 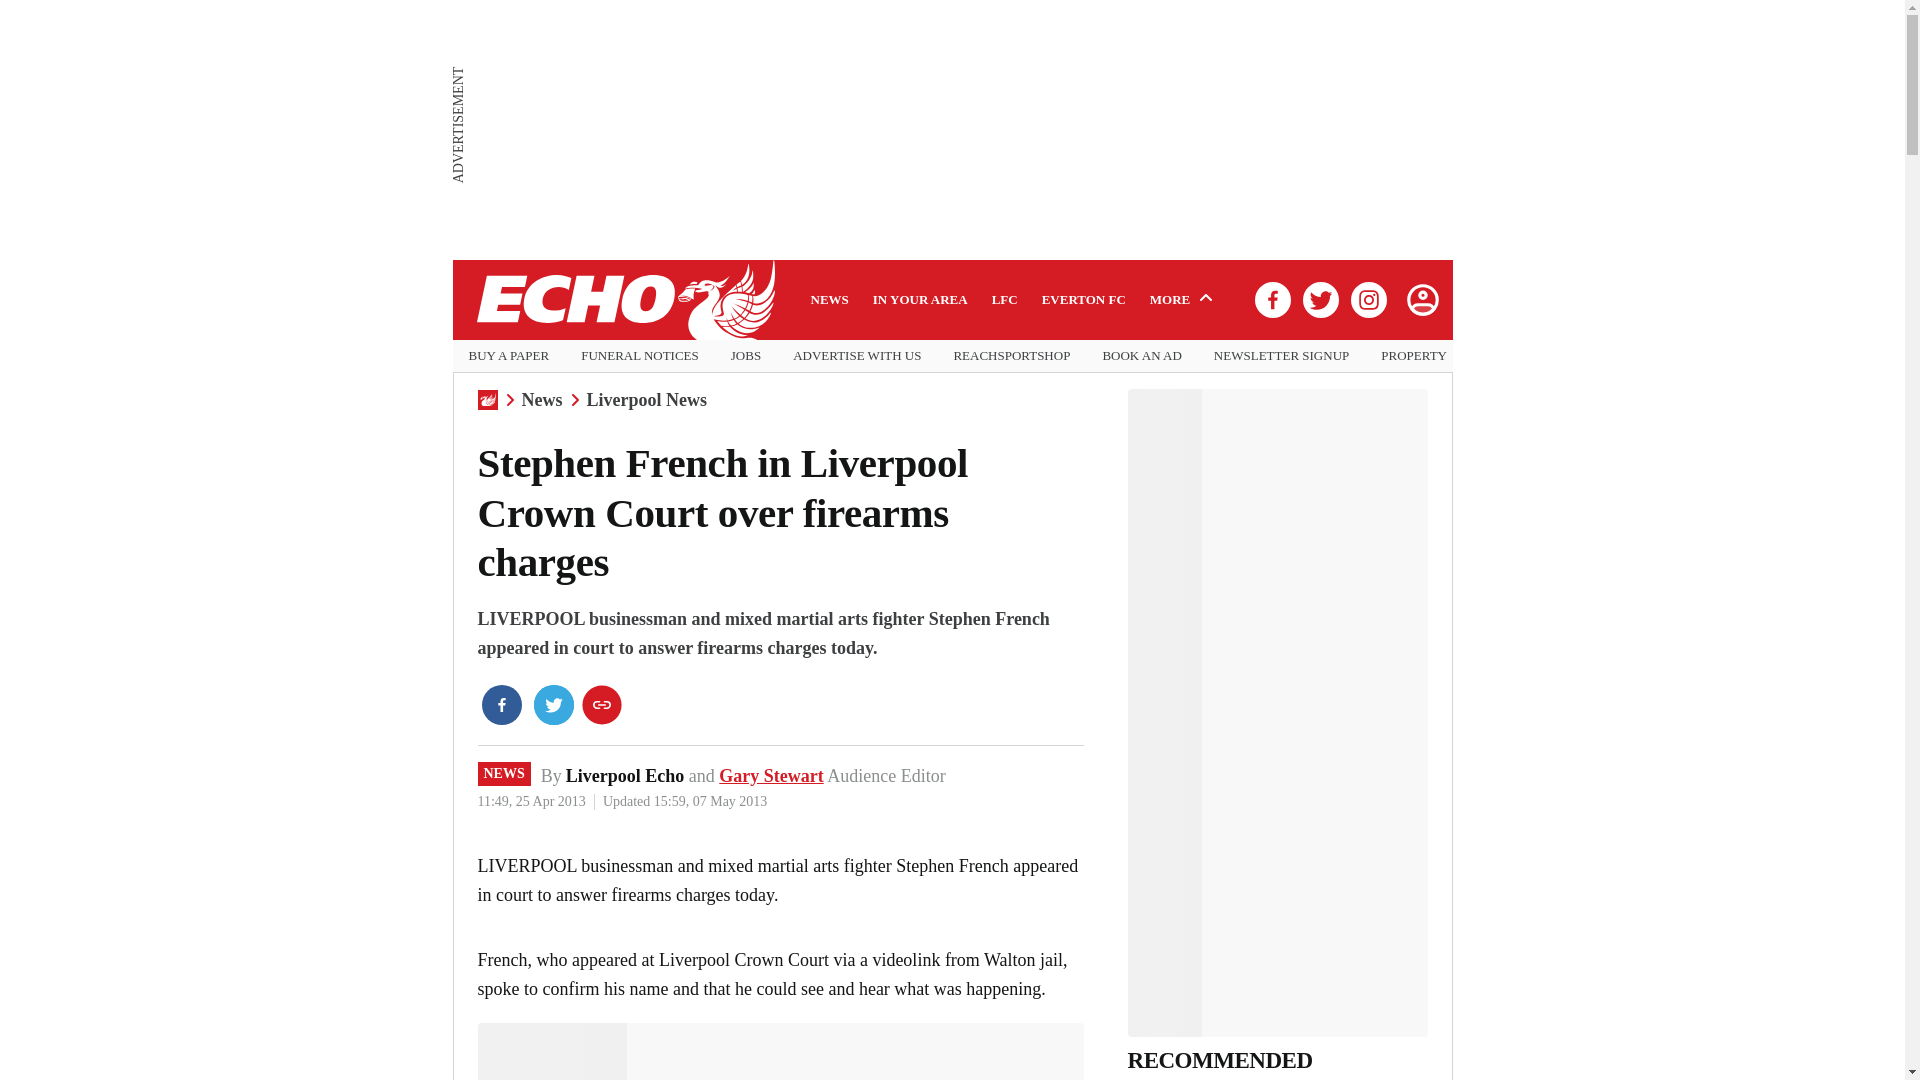 What do you see at coordinates (602, 704) in the screenshot?
I see `copy link` at bounding box center [602, 704].